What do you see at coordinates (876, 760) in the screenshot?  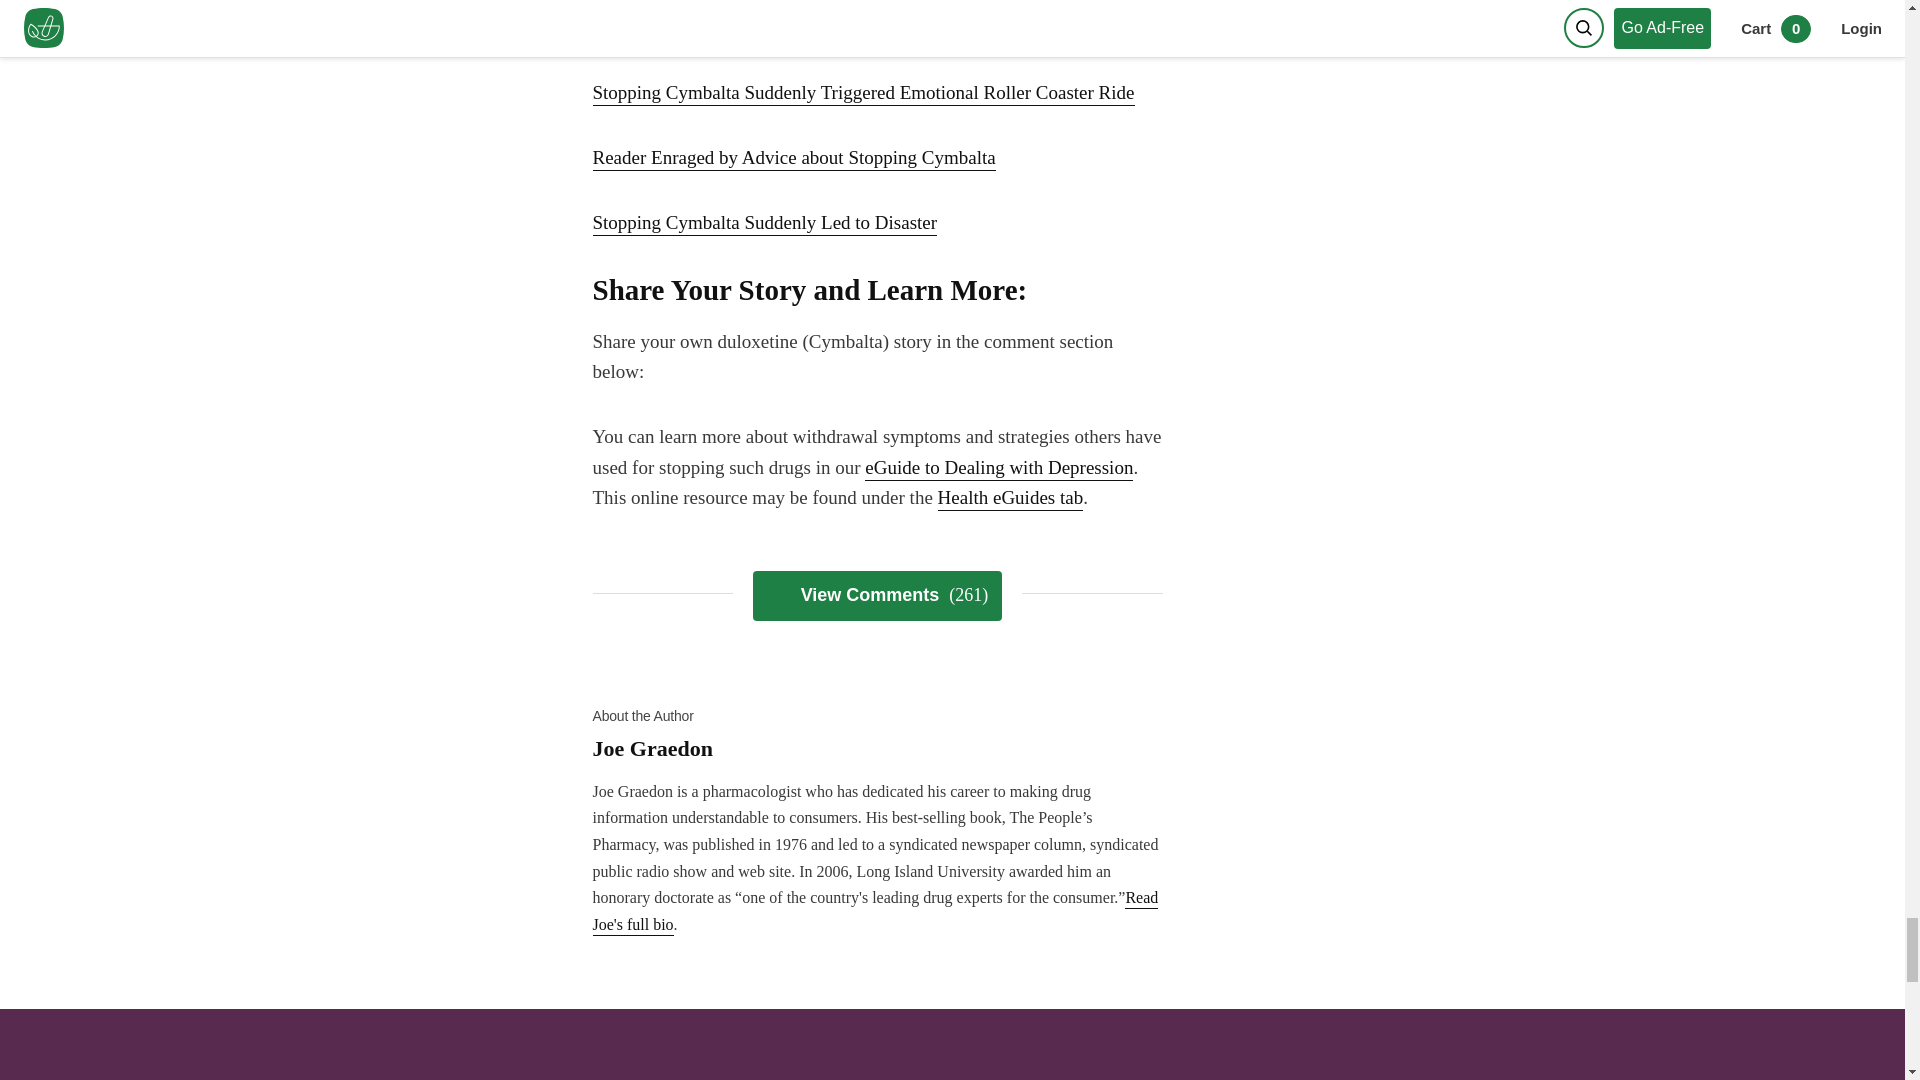 I see `Joe Graedon` at bounding box center [876, 760].